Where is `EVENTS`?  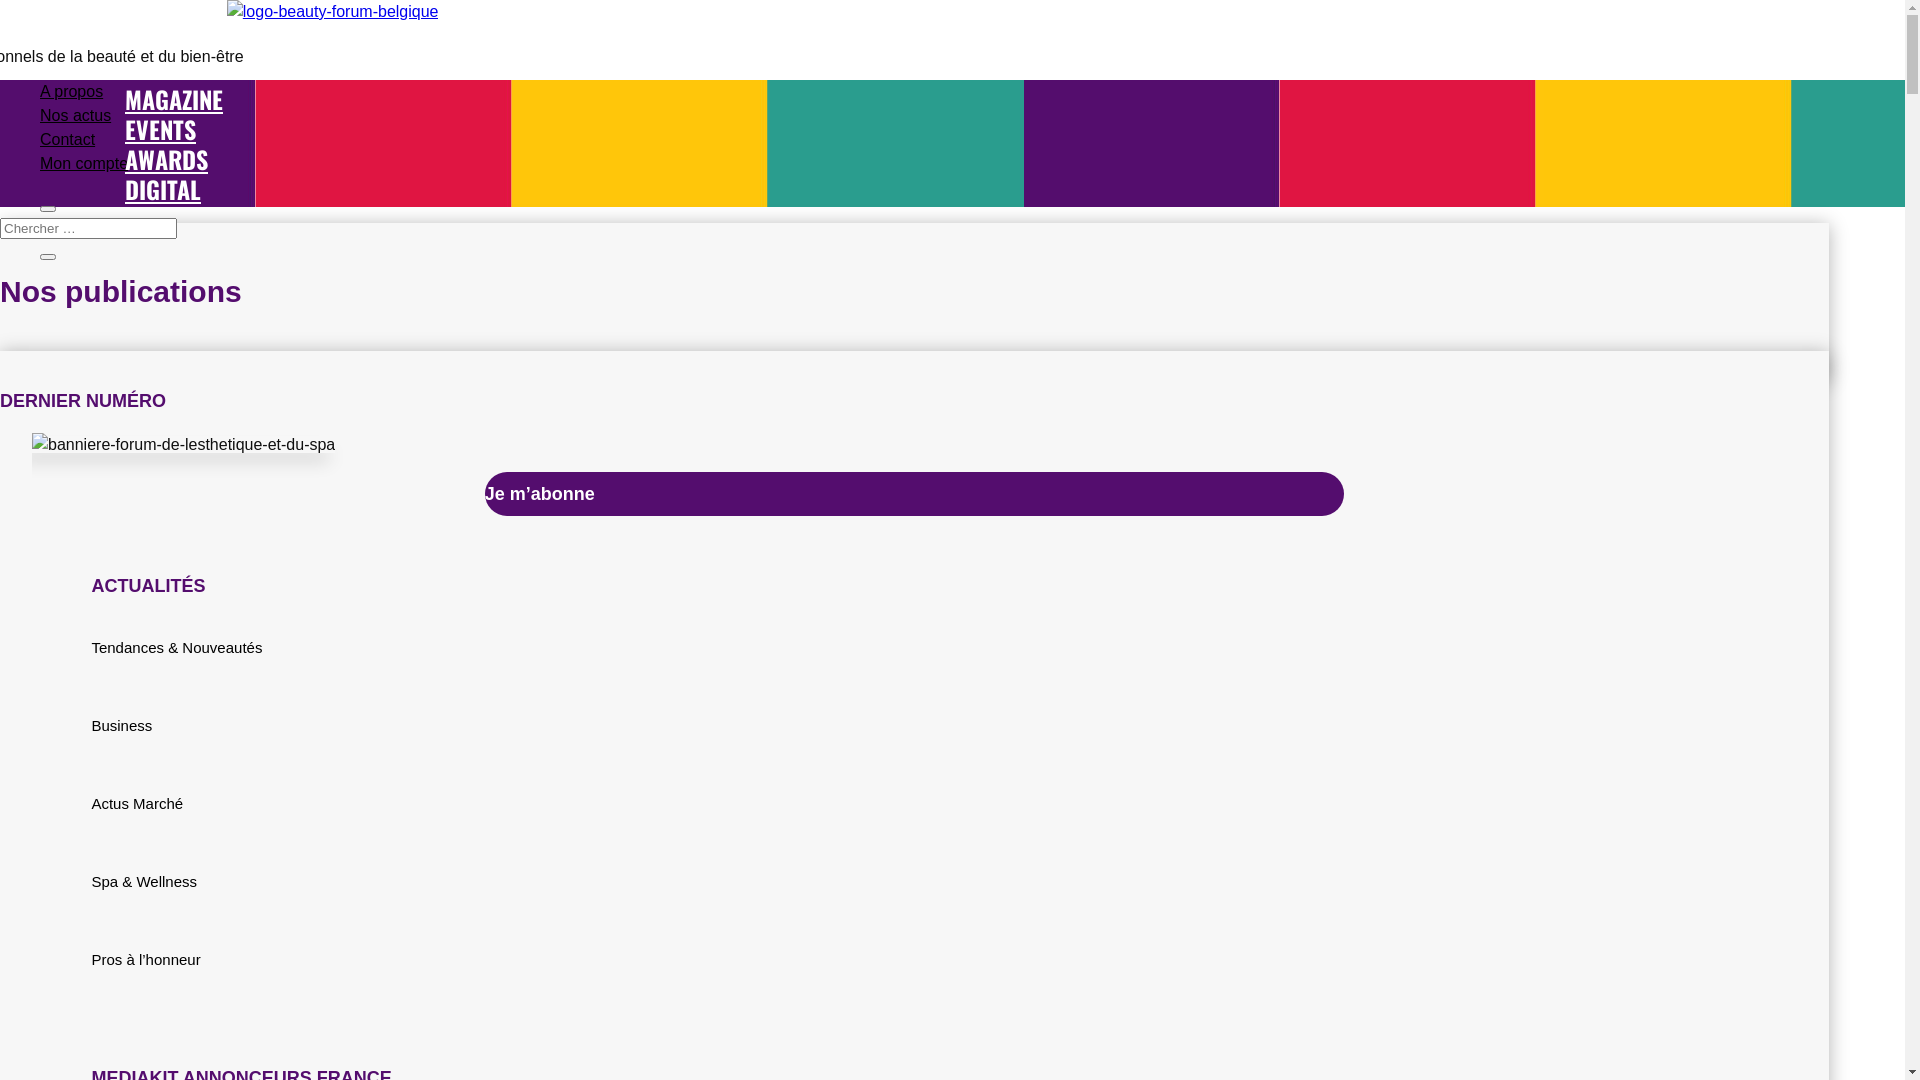
EVENTS is located at coordinates (160, 129).